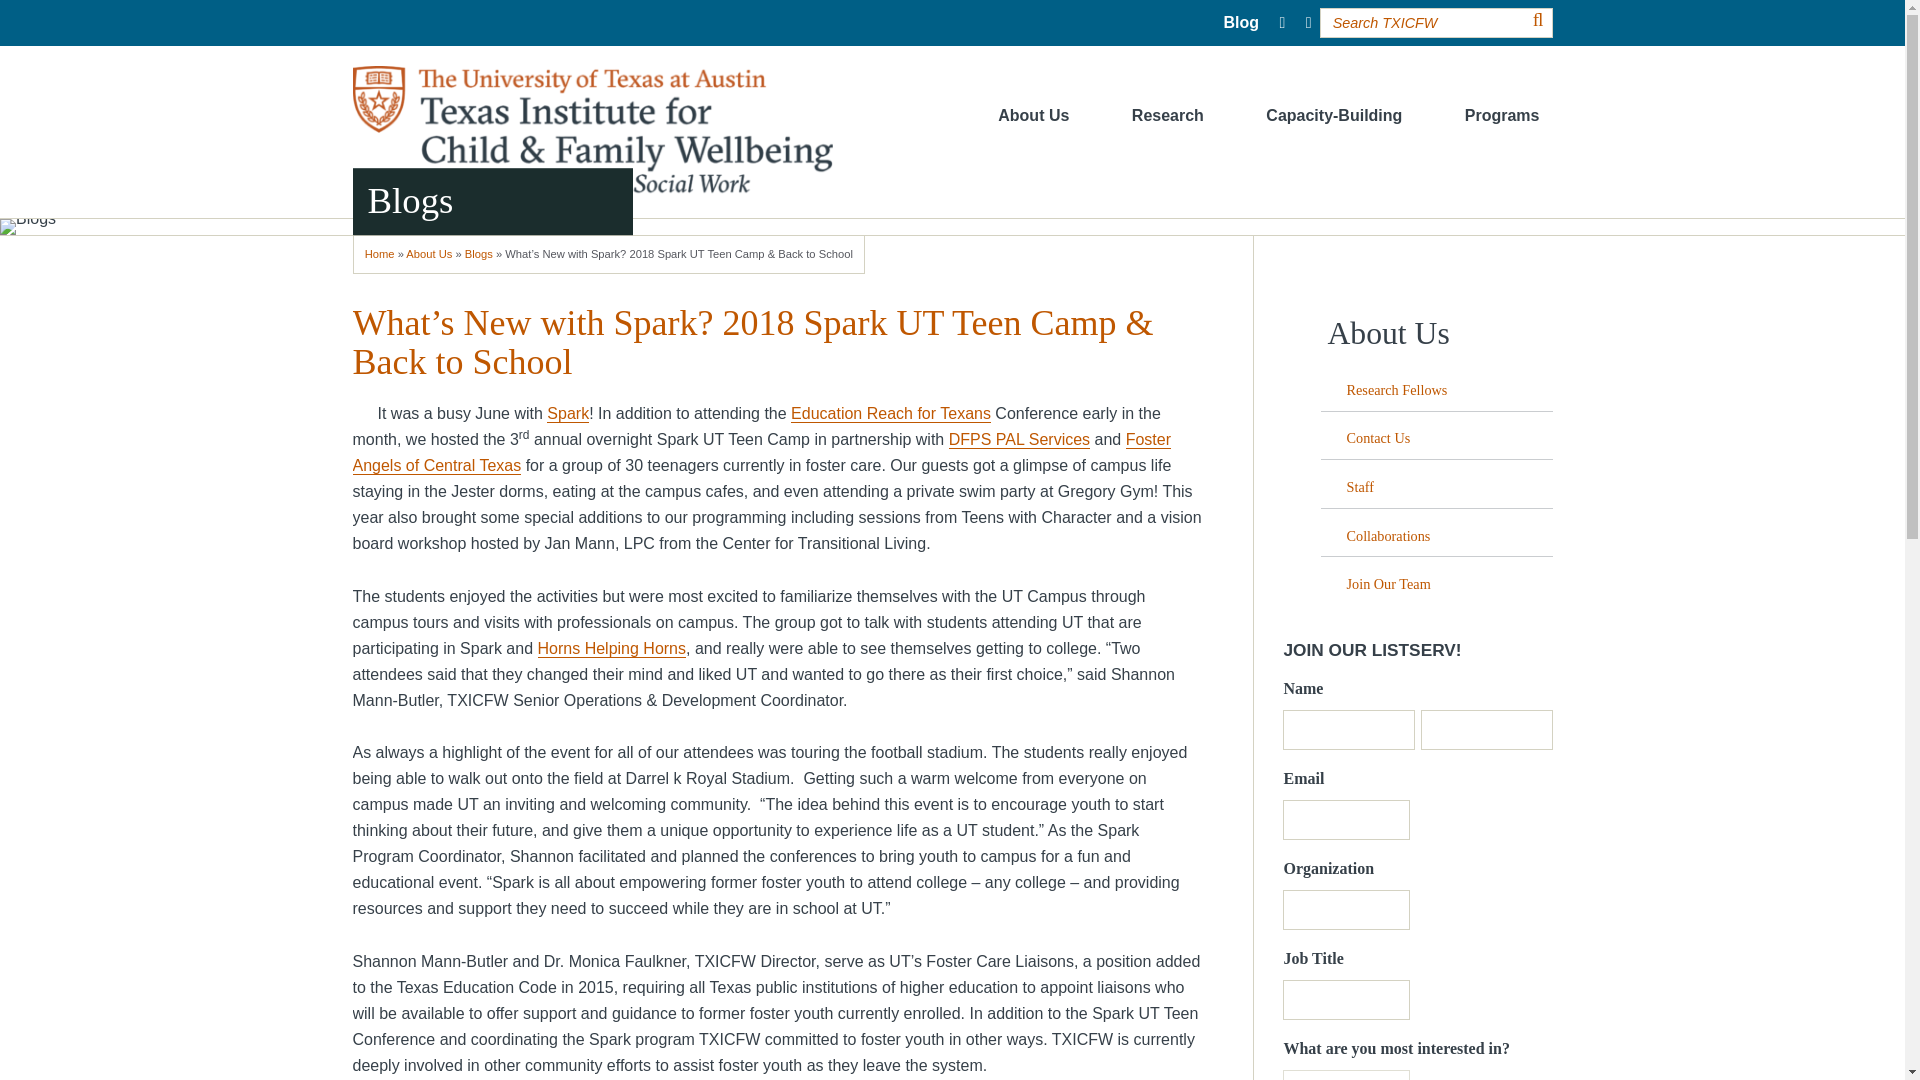 The width and height of the screenshot is (1920, 1080). What do you see at coordinates (1538, 20) in the screenshot?
I see `Search` at bounding box center [1538, 20].